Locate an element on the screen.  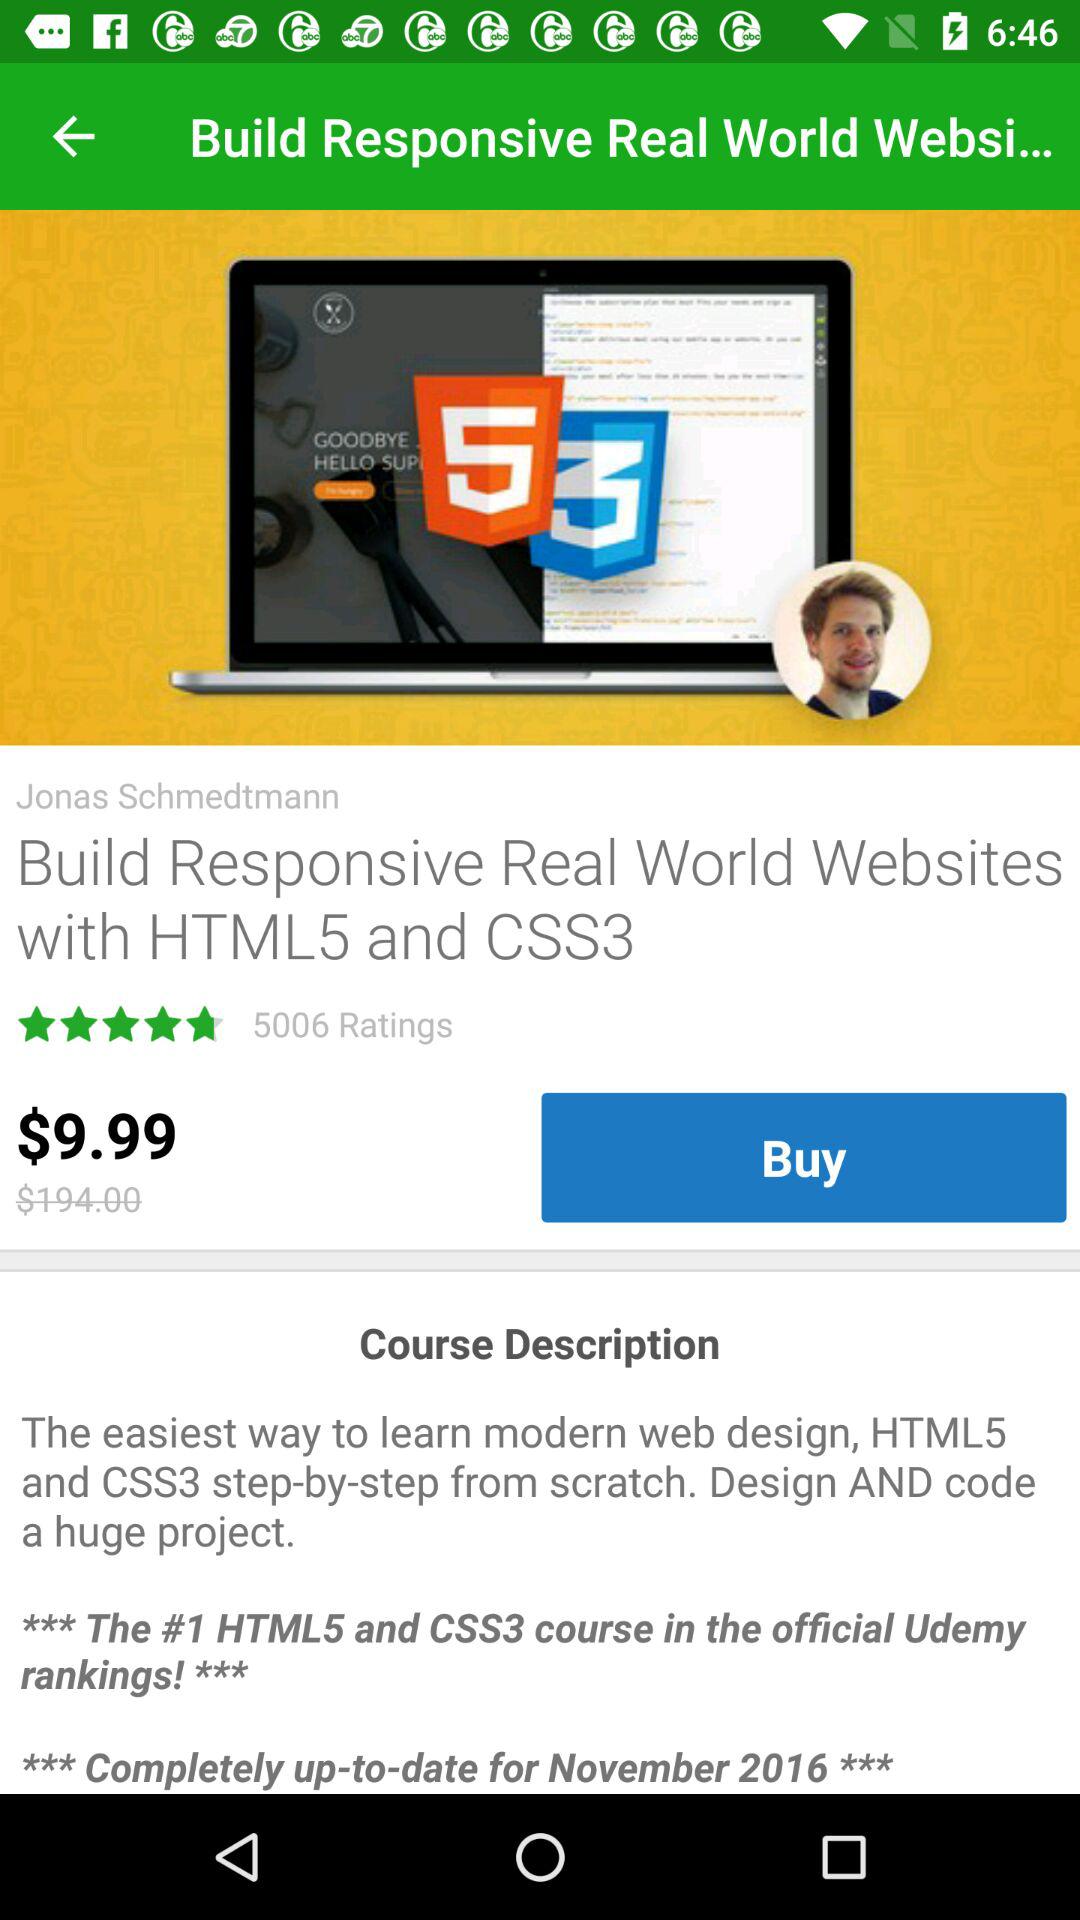
launch item below build responsive real item is located at coordinates (804, 1157).